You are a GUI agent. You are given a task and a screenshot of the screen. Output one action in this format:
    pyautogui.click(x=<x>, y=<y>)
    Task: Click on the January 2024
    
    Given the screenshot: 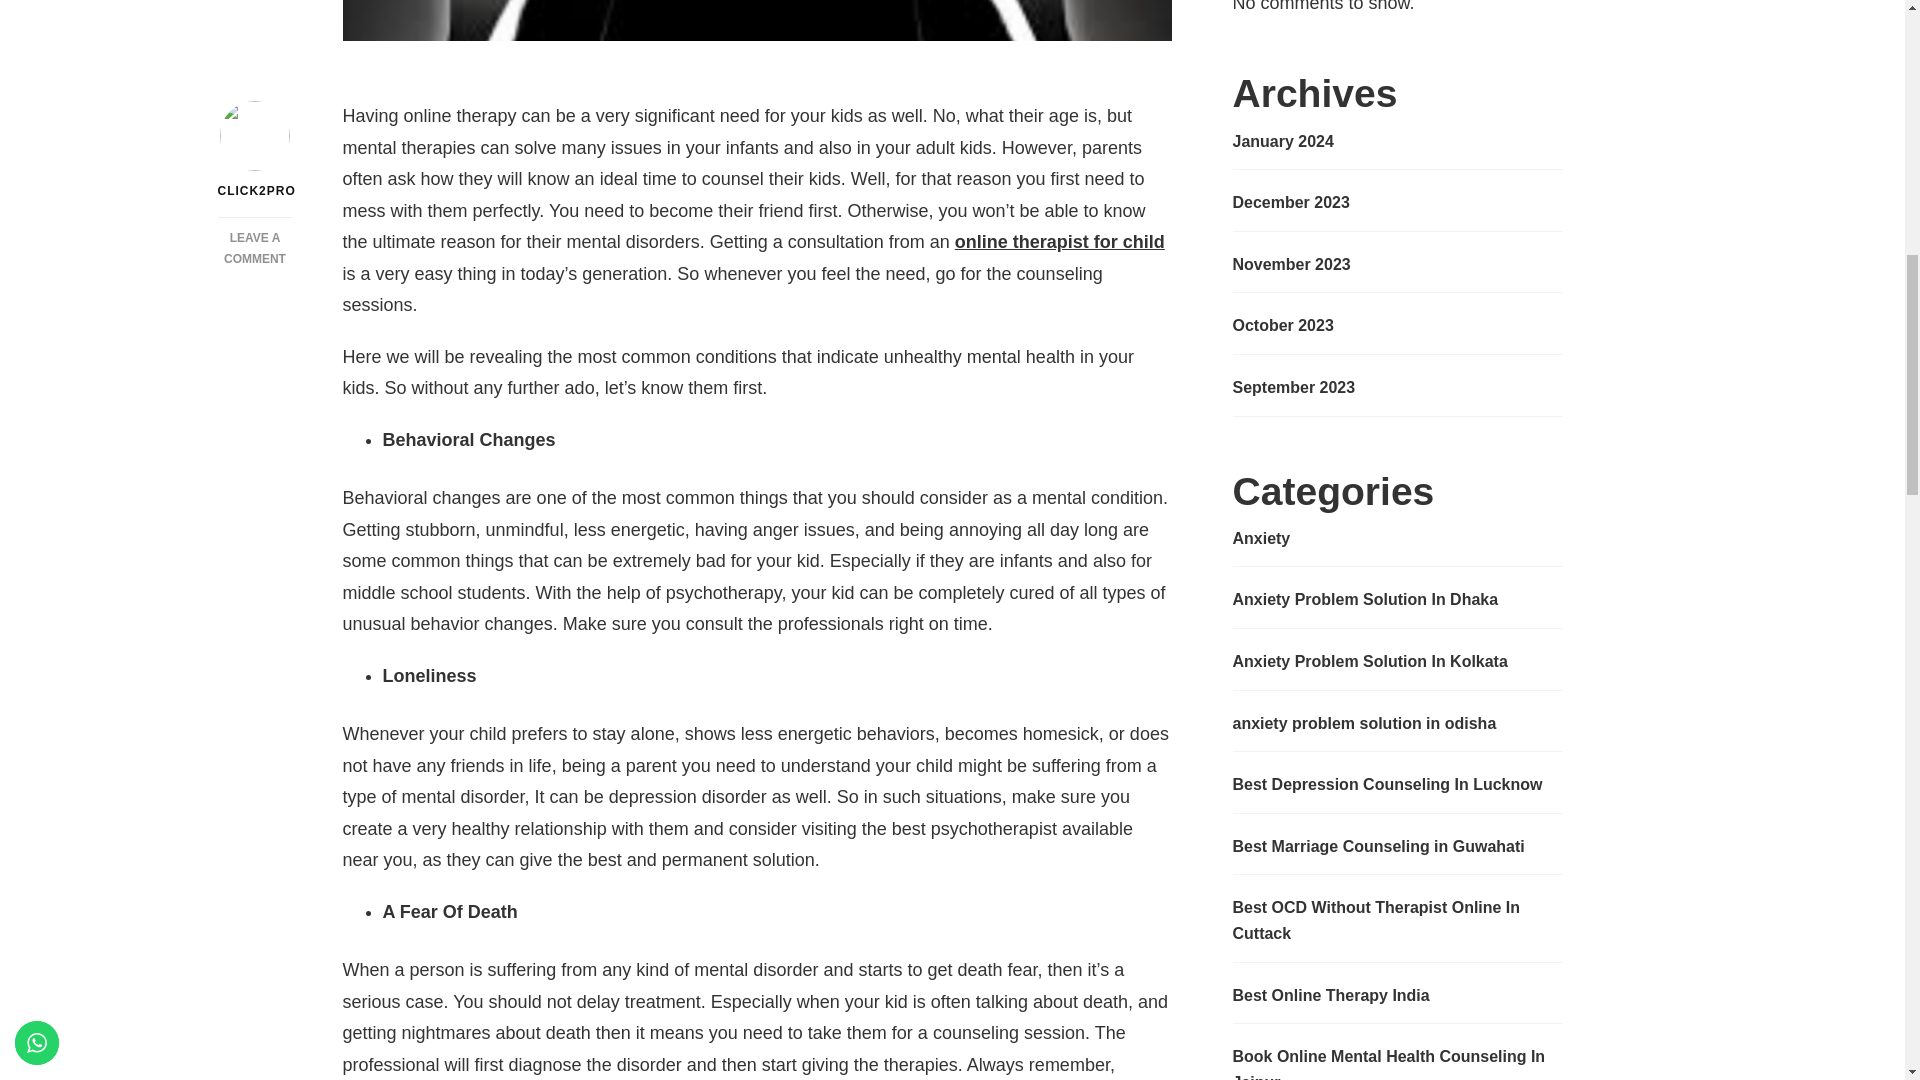 What is the action you would take?
    pyautogui.click(x=1282, y=142)
    